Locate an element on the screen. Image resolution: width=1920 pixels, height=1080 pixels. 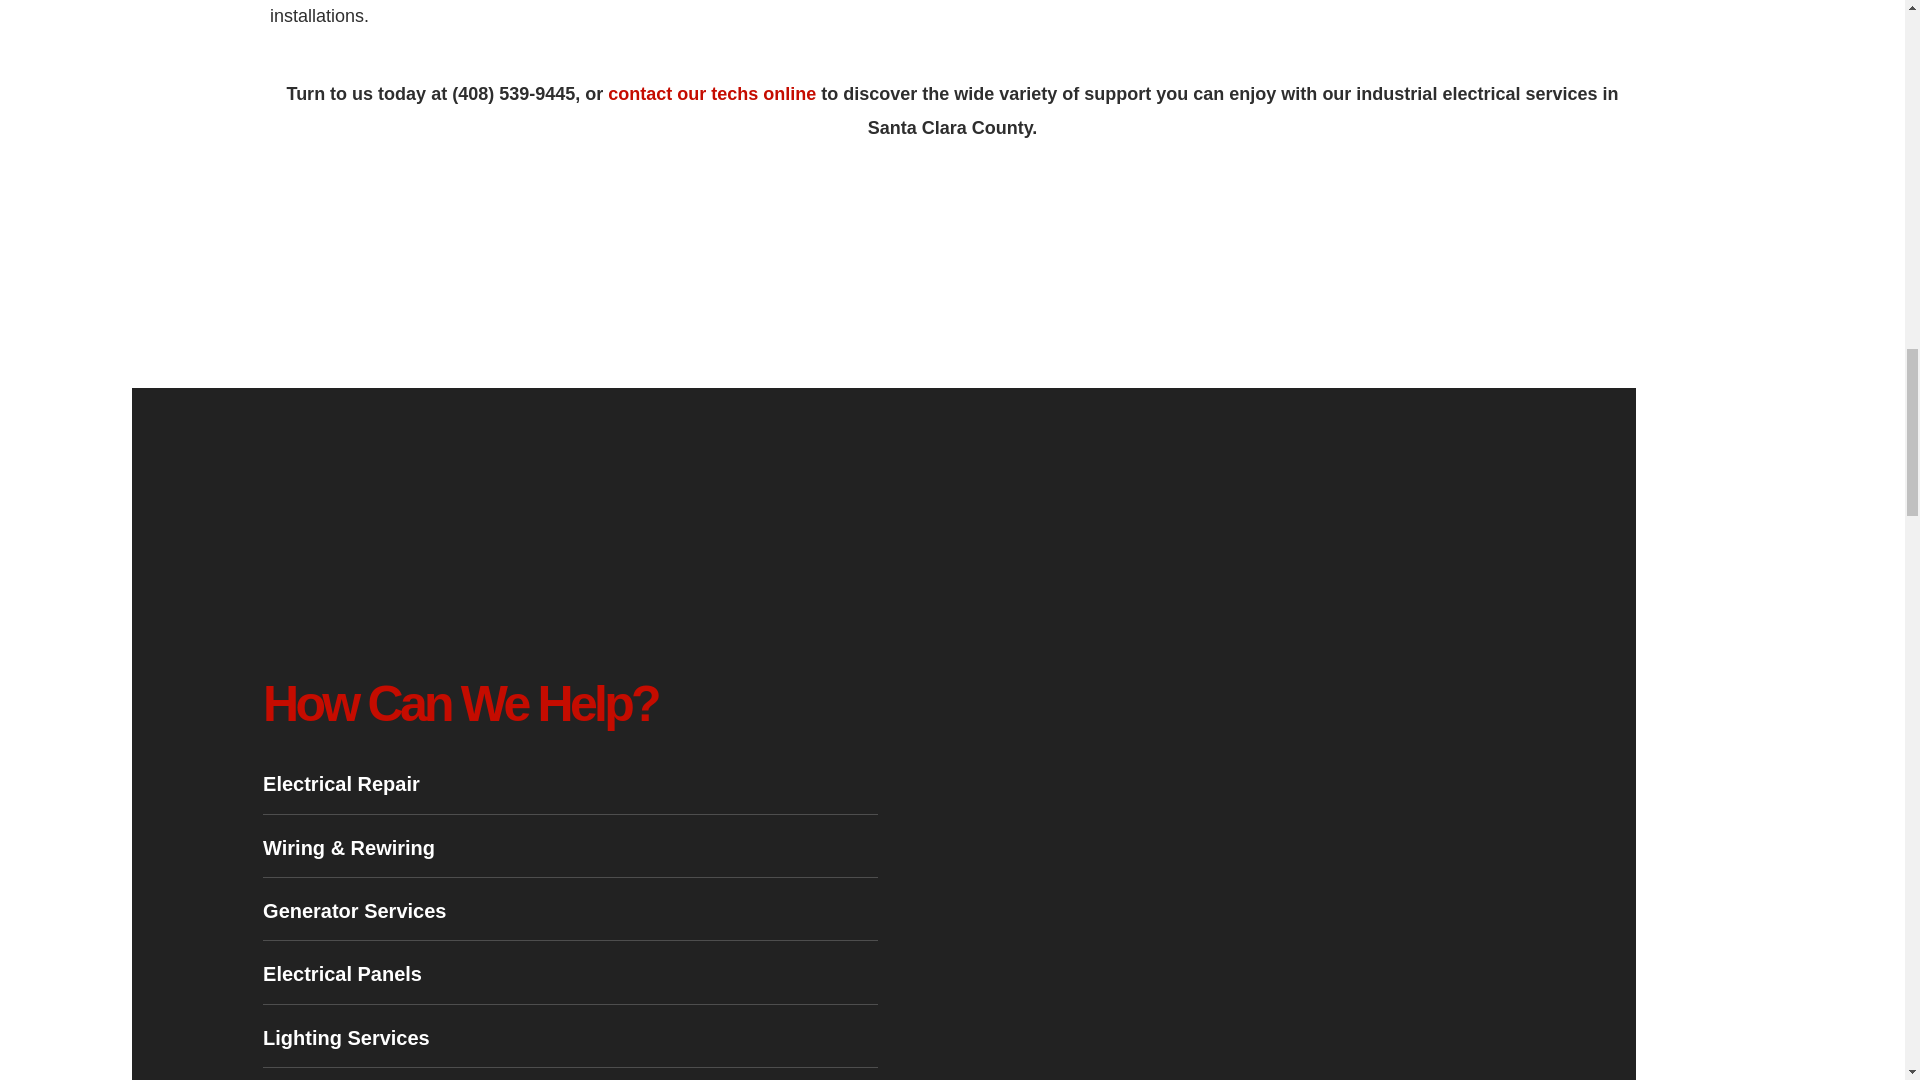
Electrical Repair is located at coordinates (570, 784).